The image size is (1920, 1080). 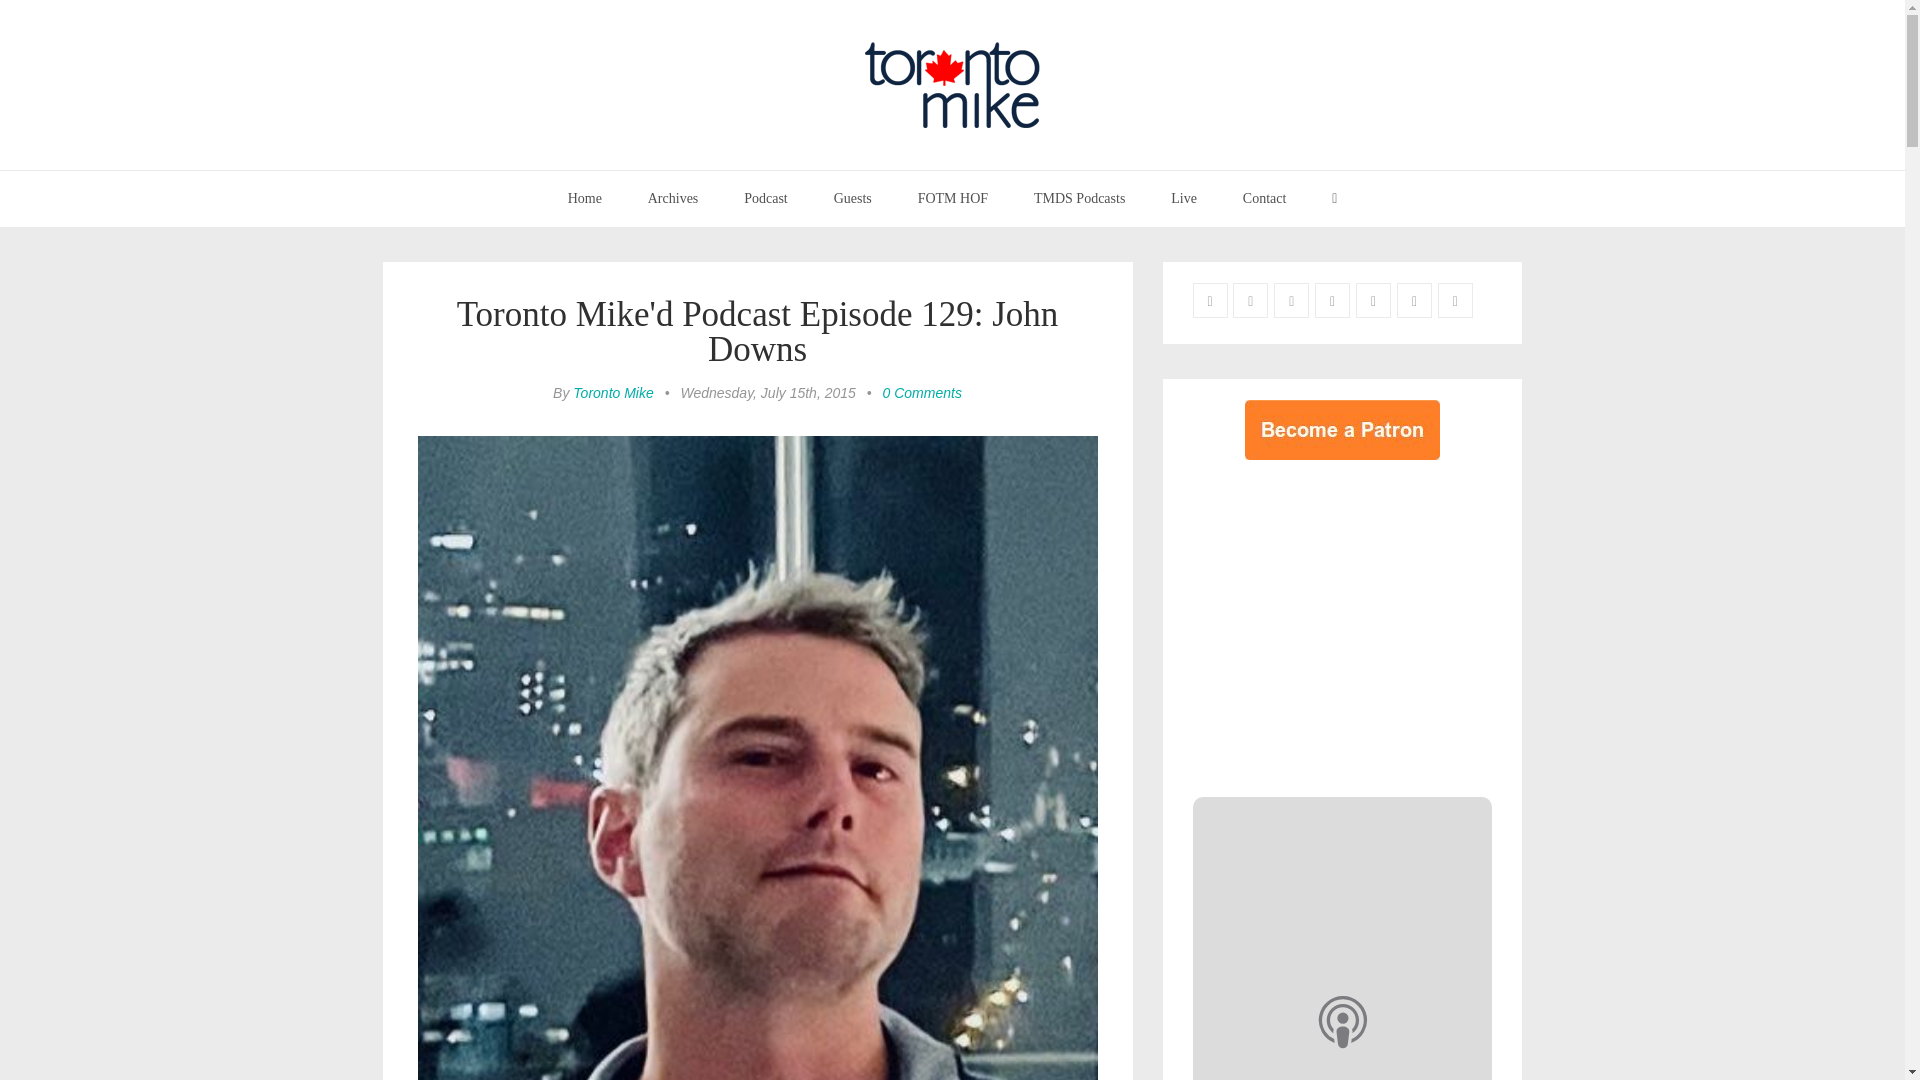 I want to click on Podcast, so click(x=766, y=198).